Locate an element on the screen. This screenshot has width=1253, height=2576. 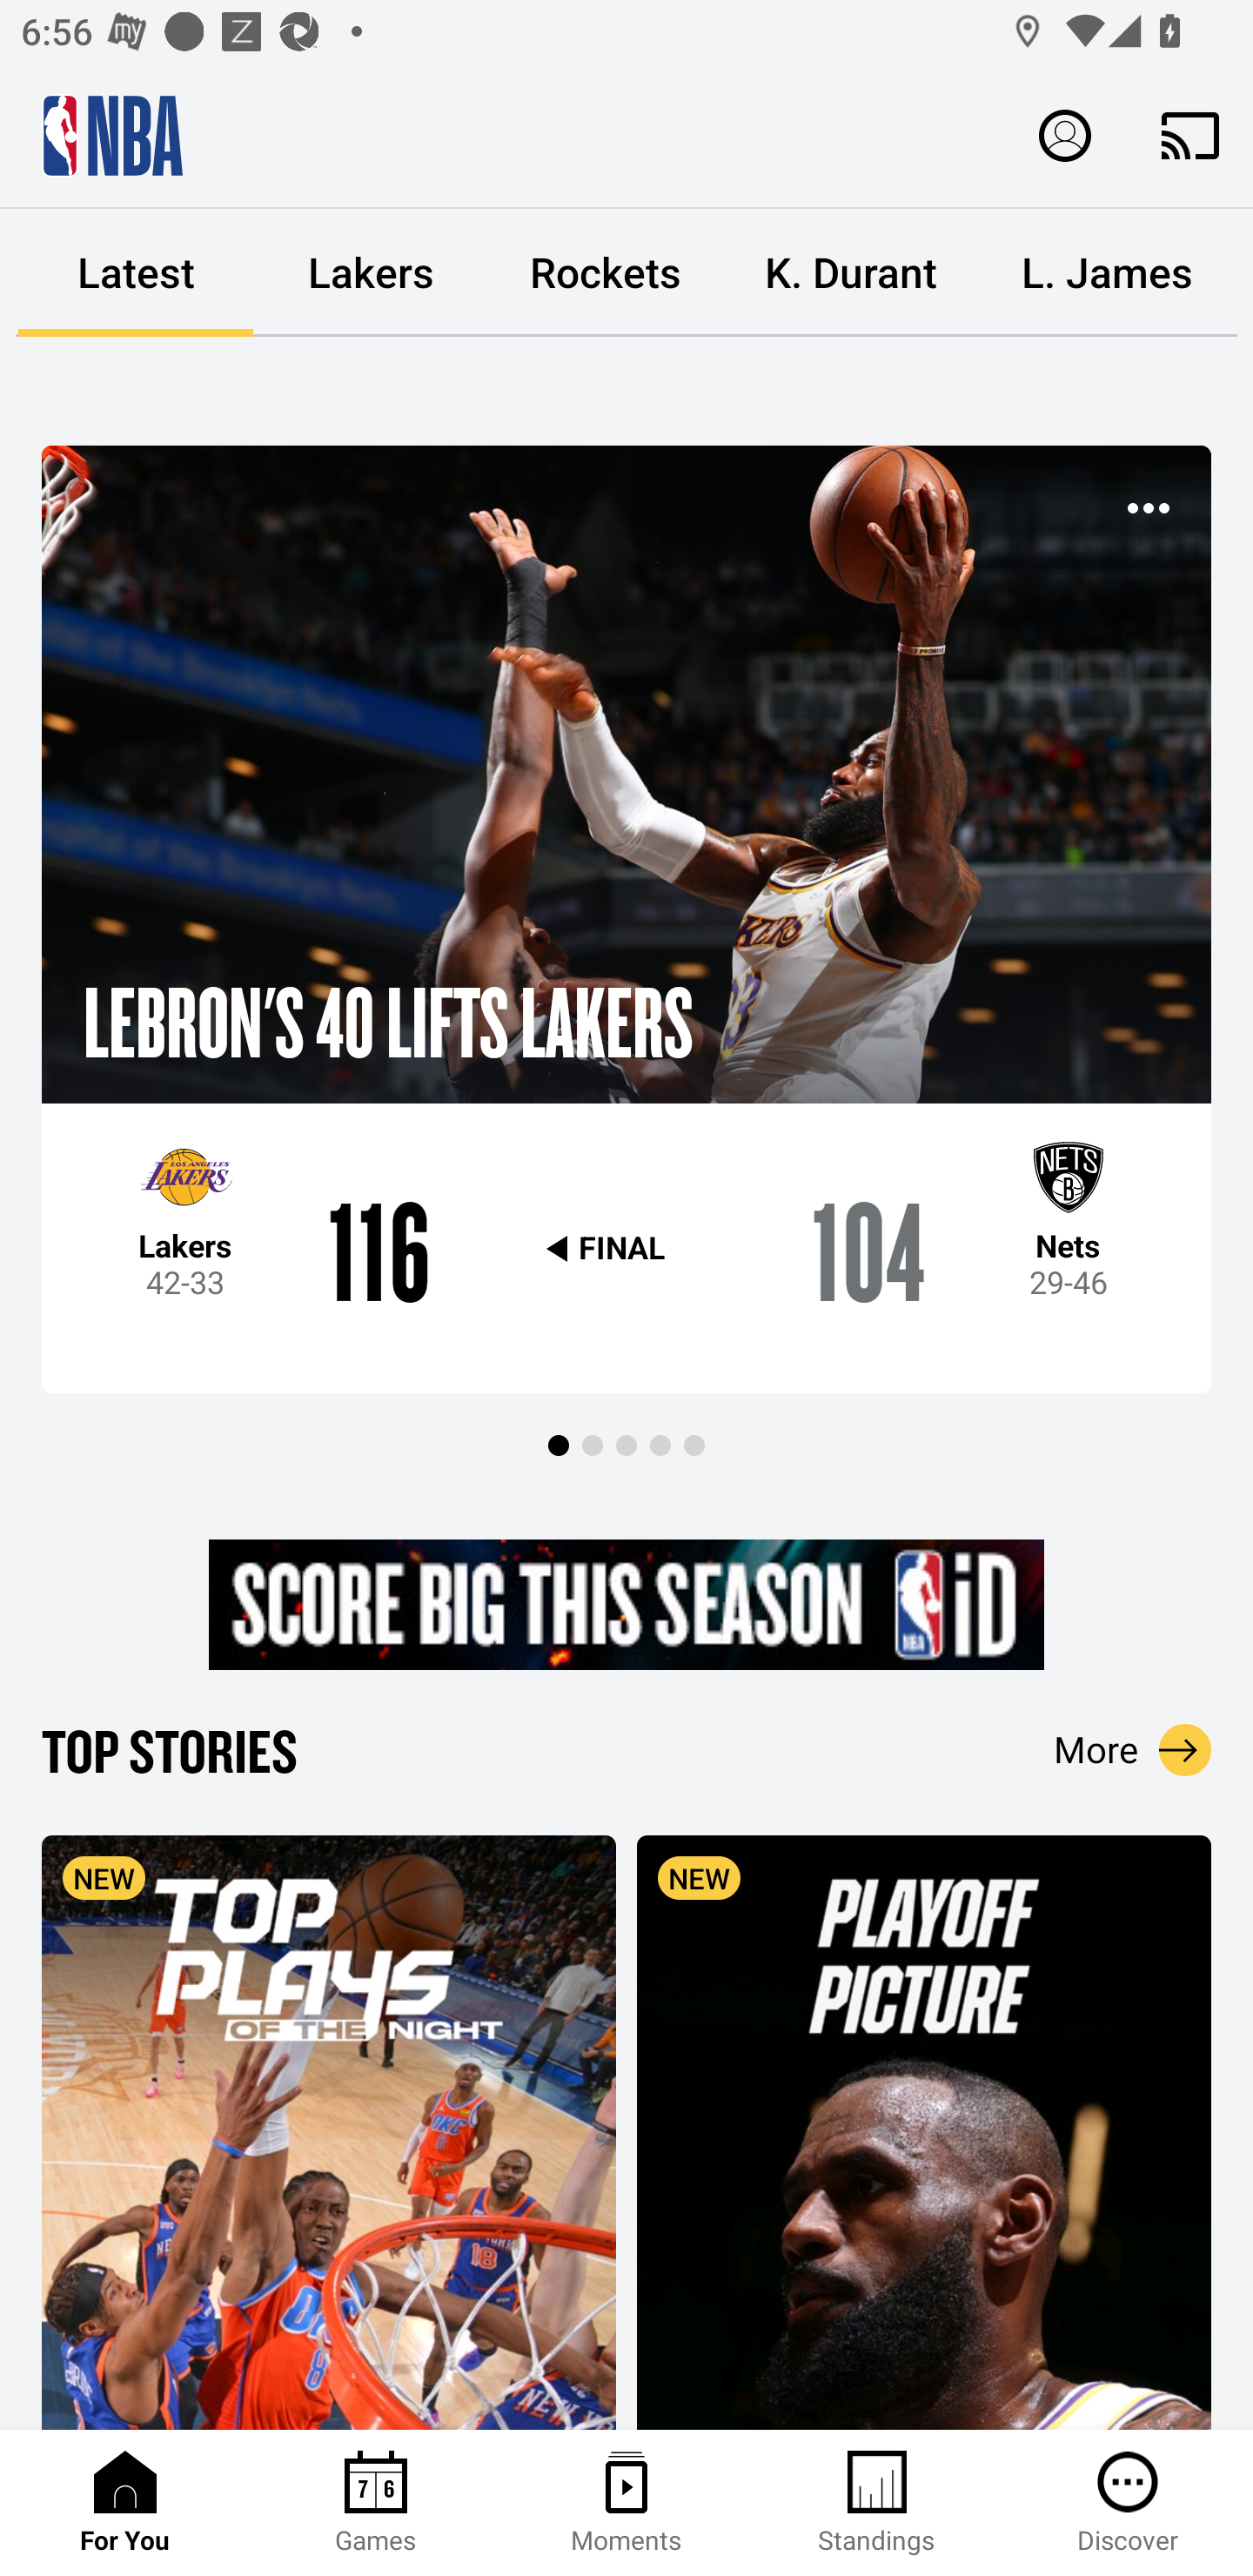
Lakers is located at coordinates (371, 273).